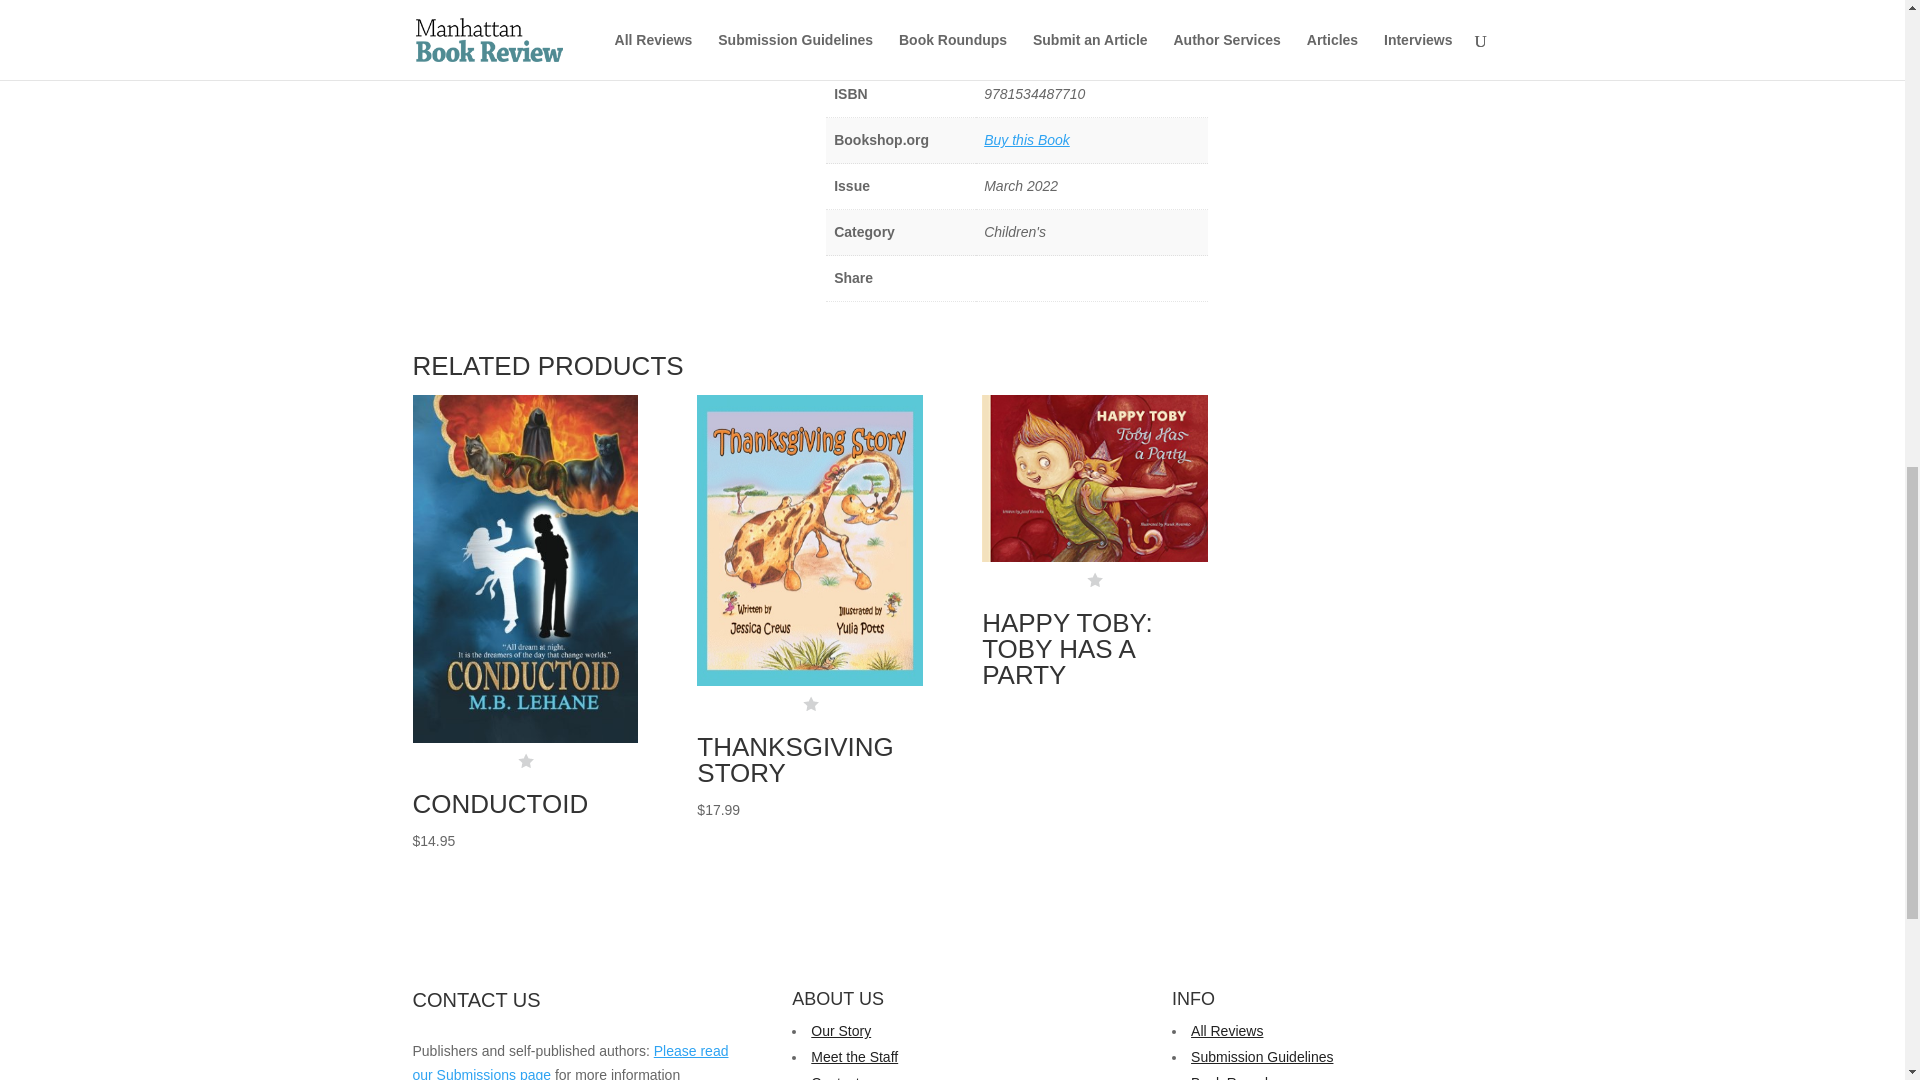  What do you see at coordinates (570, 1062) in the screenshot?
I see `Please read our Submissions page` at bounding box center [570, 1062].